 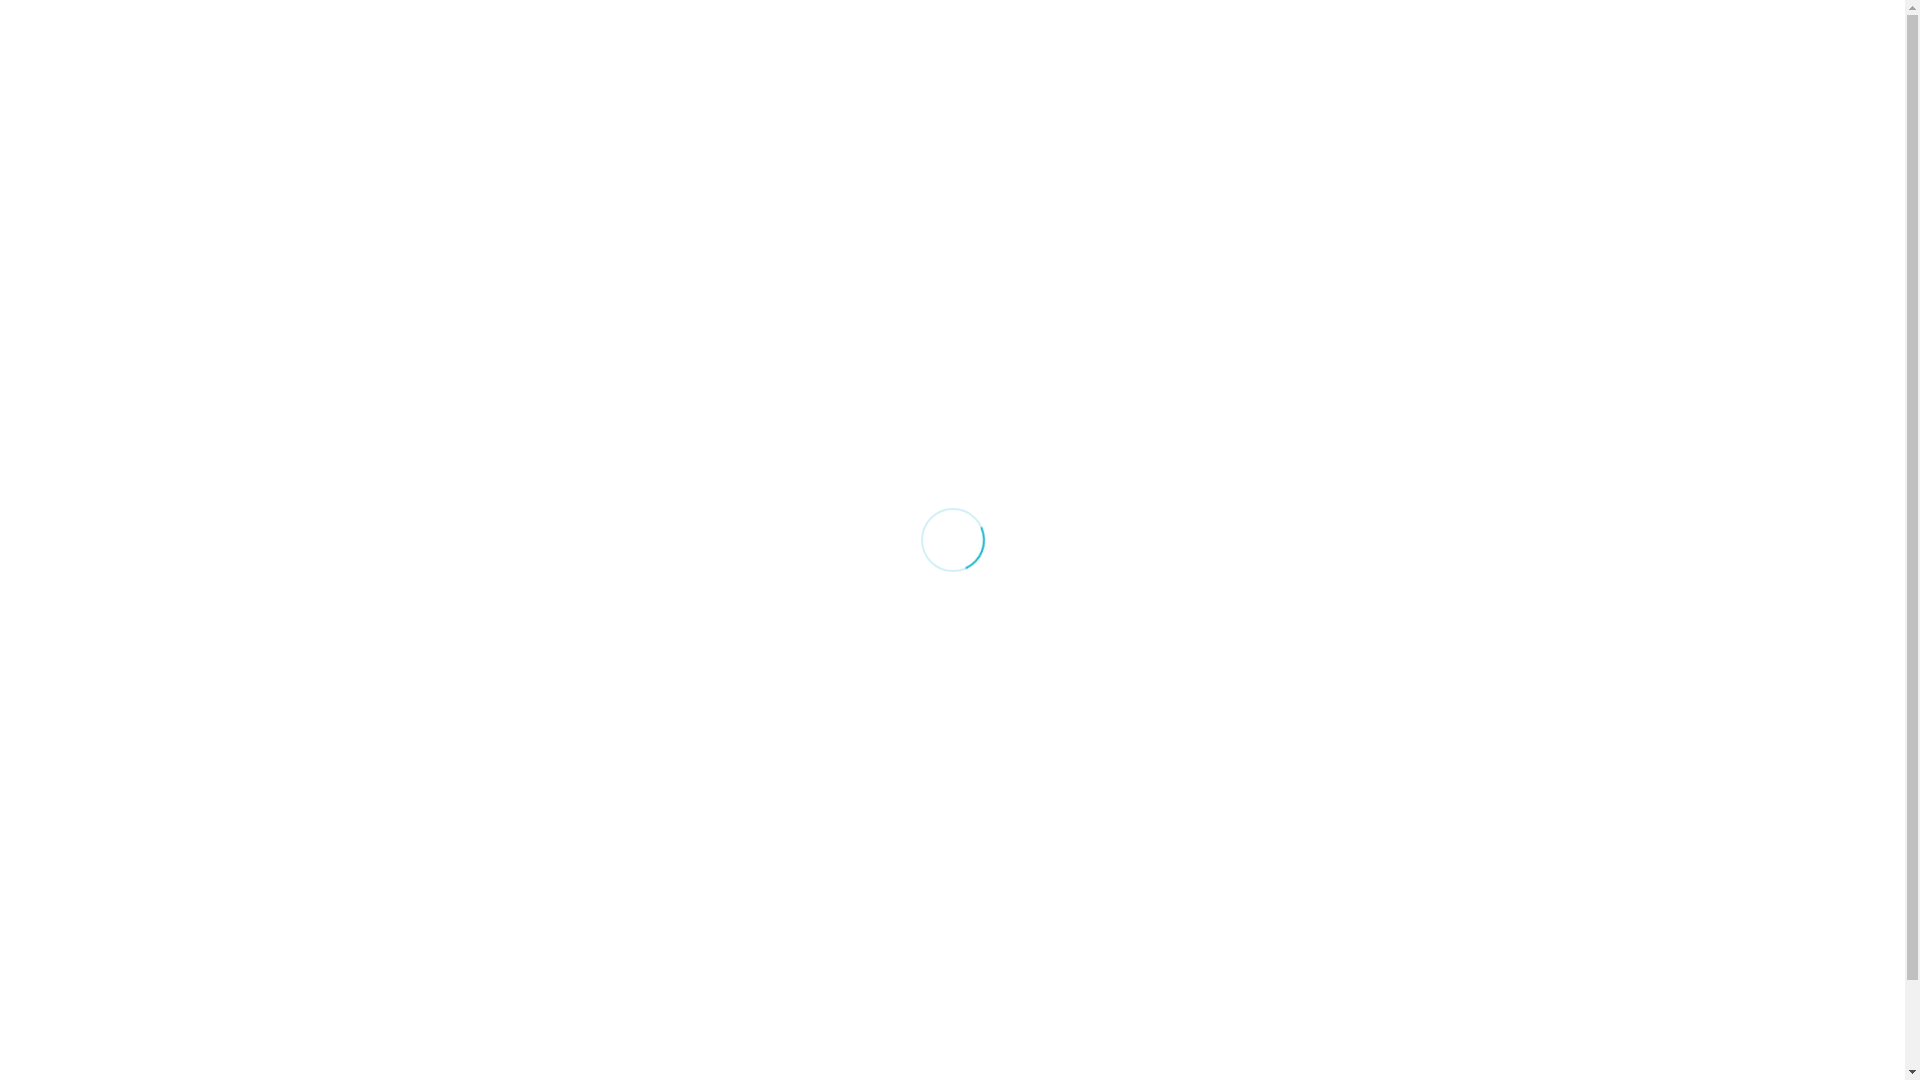 I want to click on Senior Adults, so click(x=1040, y=1008).